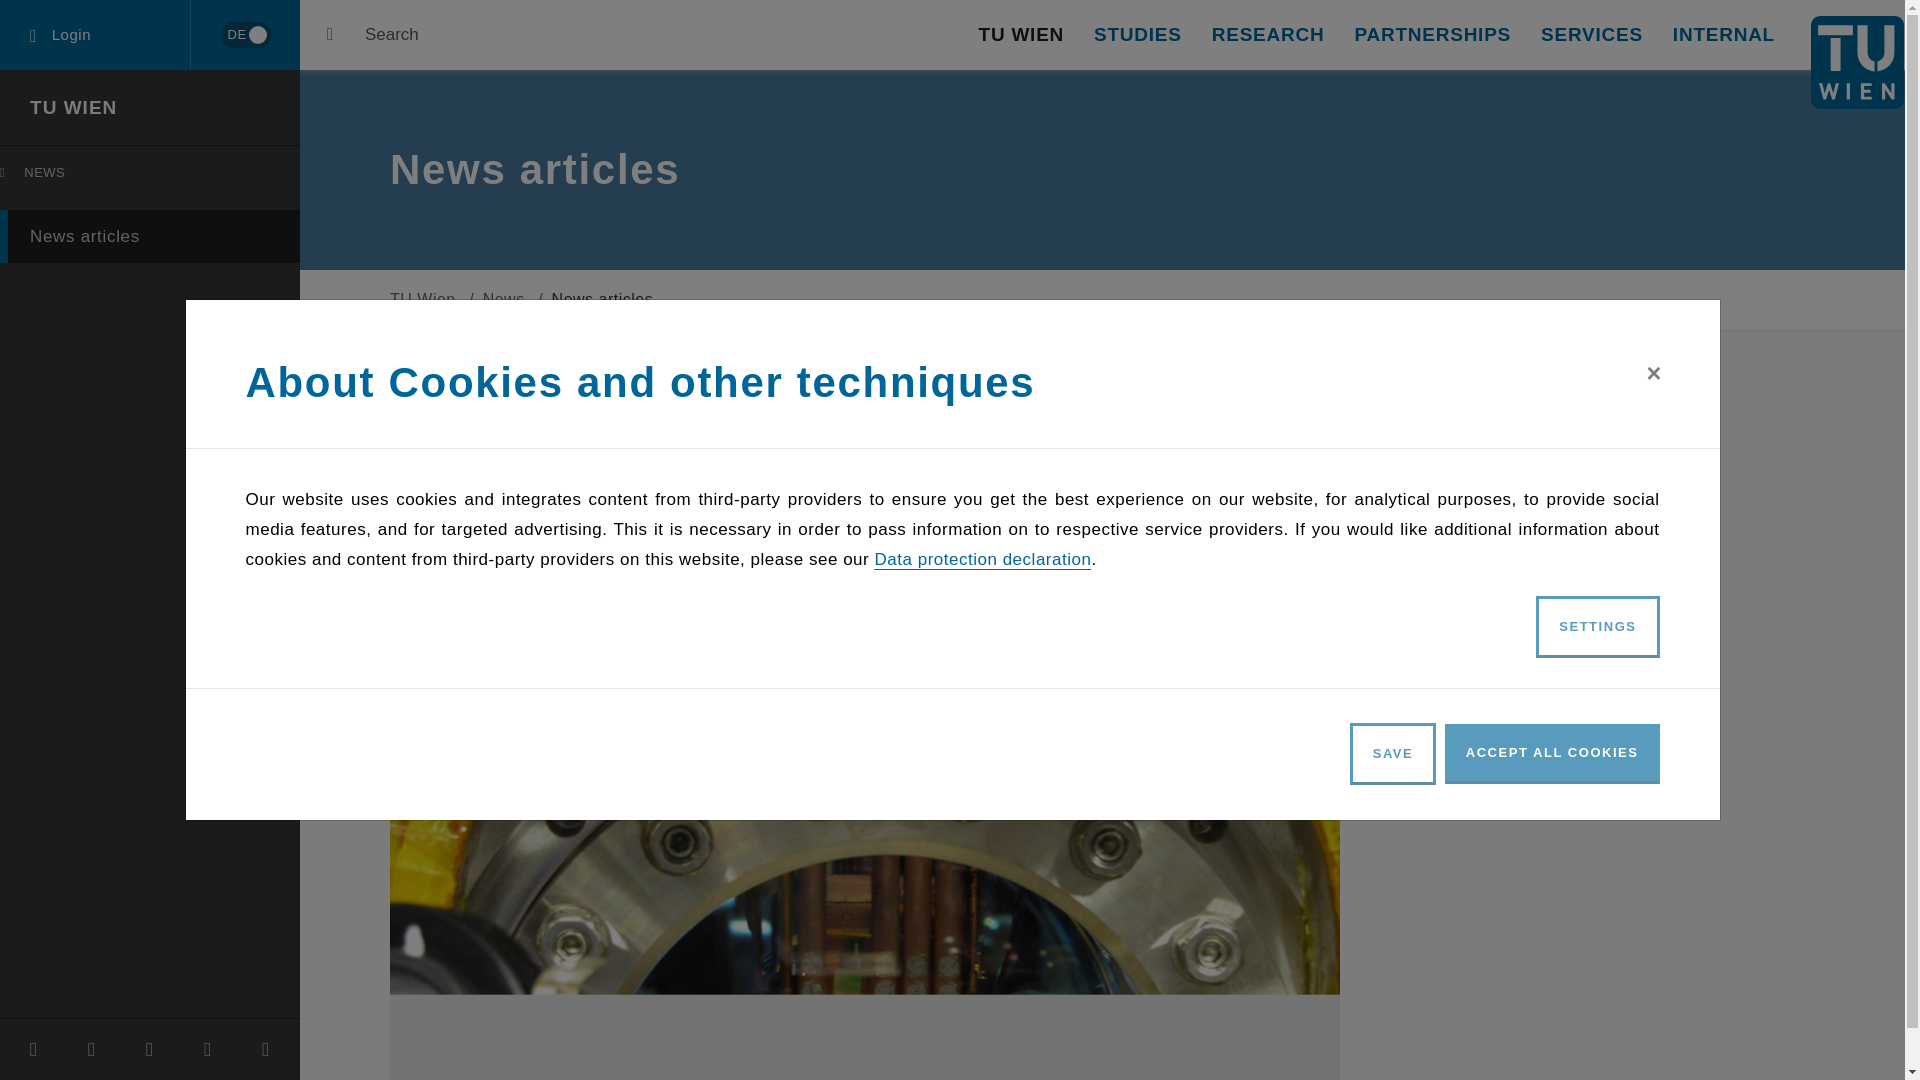 The height and width of the screenshot is (1080, 1920). What do you see at coordinates (154, 177) in the screenshot?
I see `TU Wien - homepage` at bounding box center [154, 177].